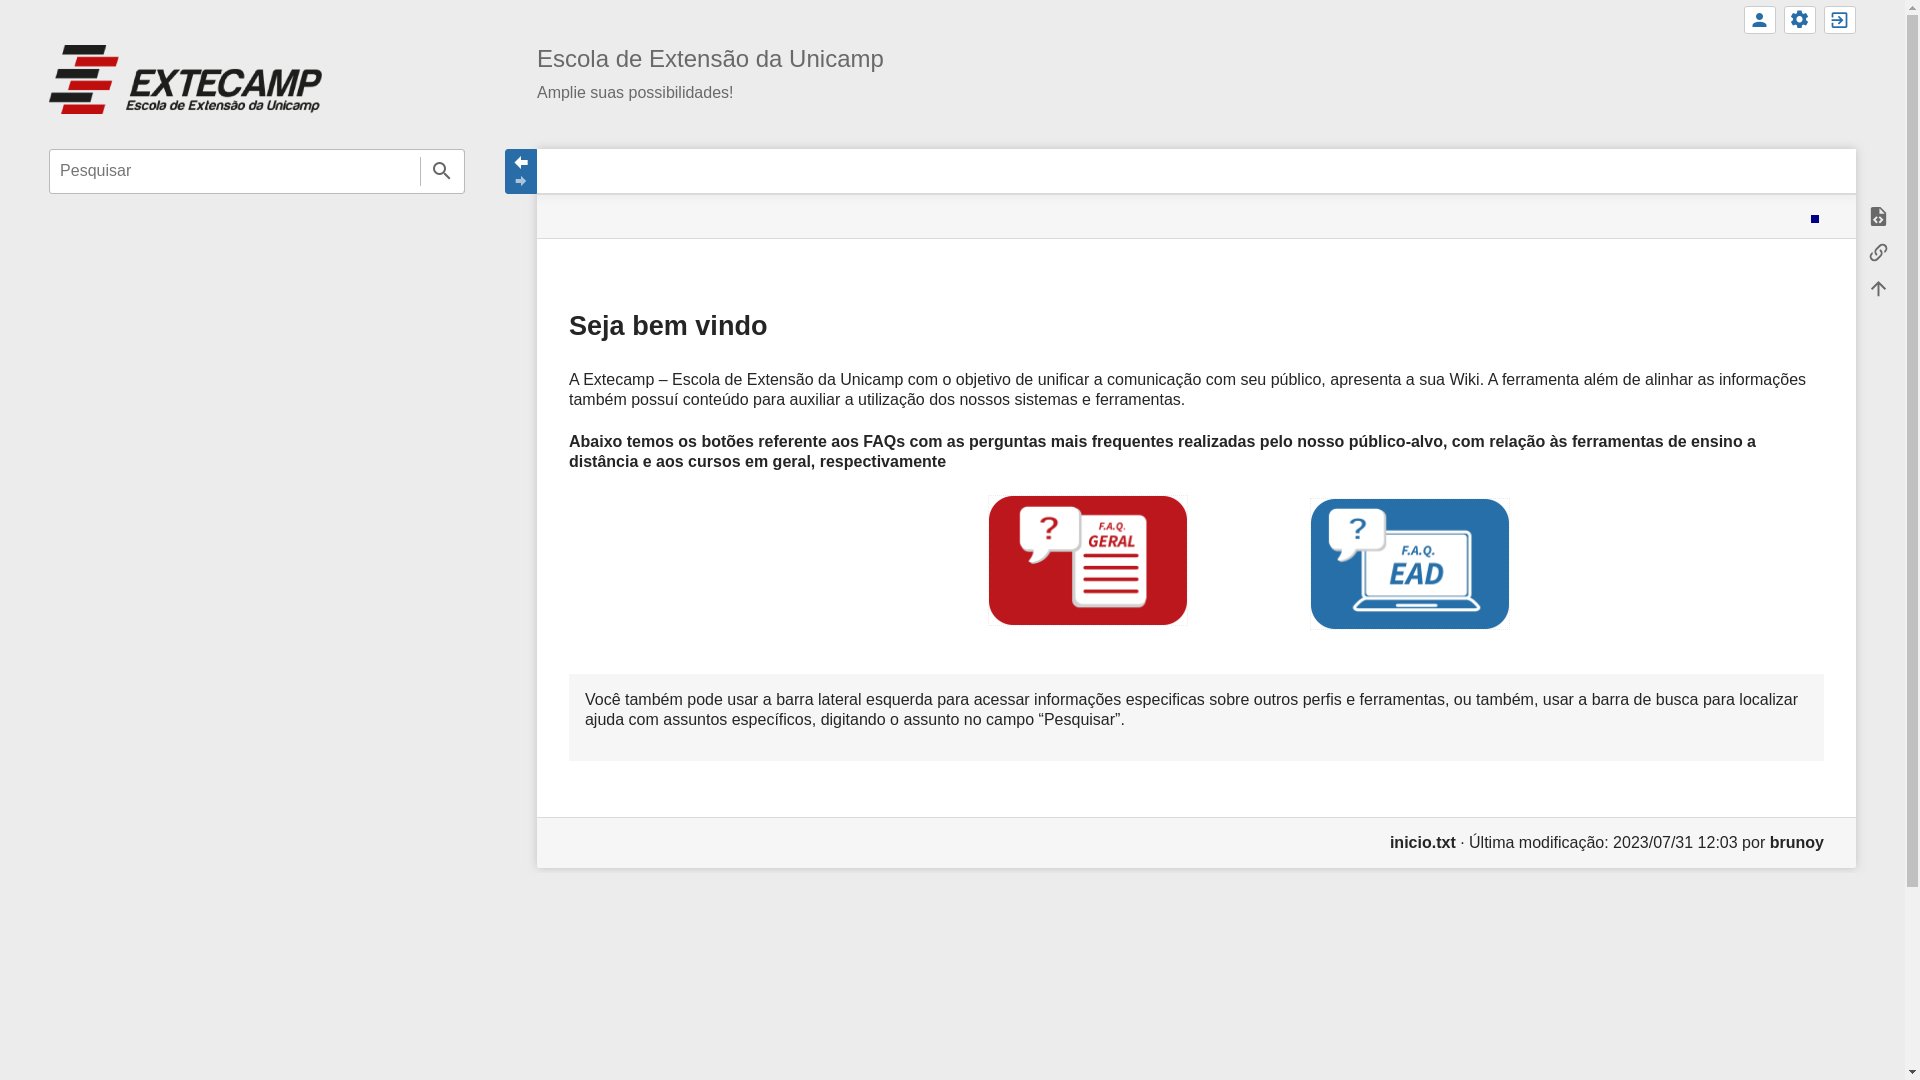 The height and width of the screenshot is (1080, 1920). Describe the element at coordinates (1800, 20) in the screenshot. I see `Administrar` at that location.